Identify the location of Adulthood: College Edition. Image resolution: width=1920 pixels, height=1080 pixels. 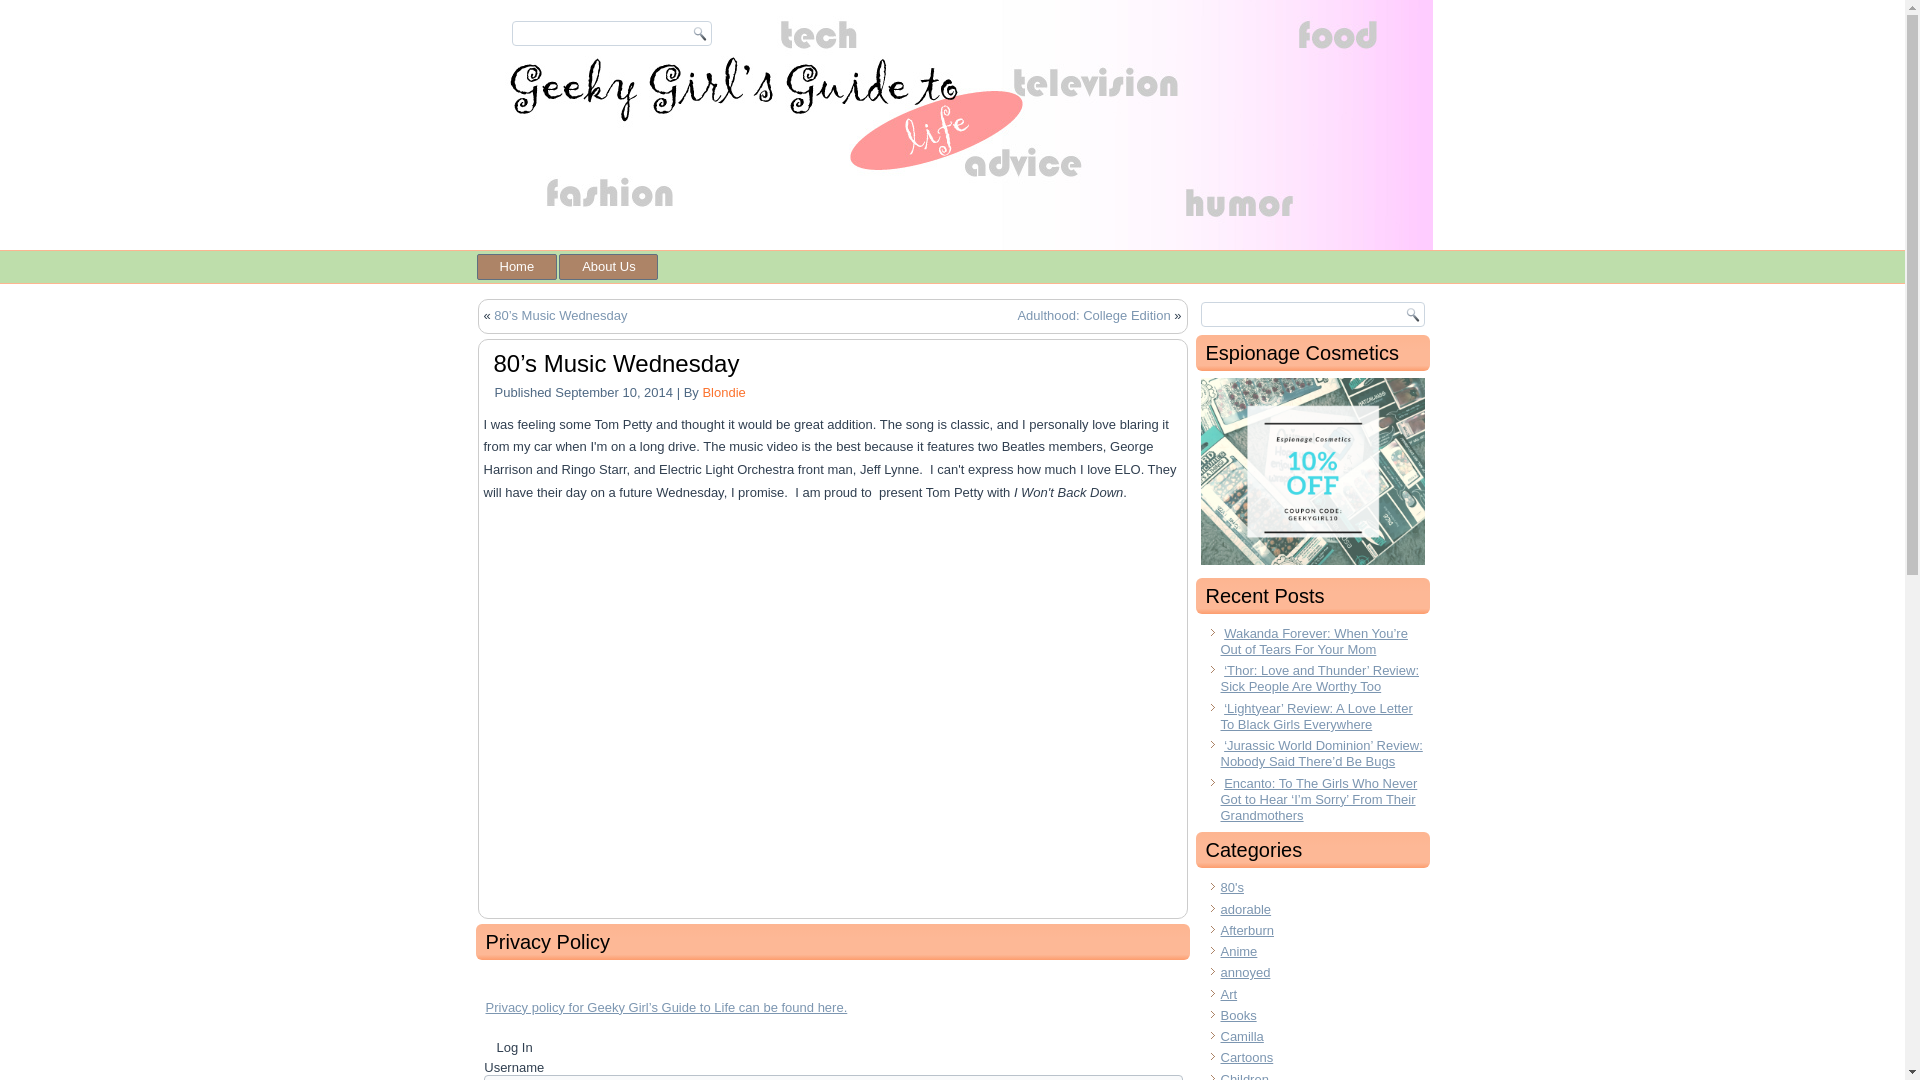
(1093, 314).